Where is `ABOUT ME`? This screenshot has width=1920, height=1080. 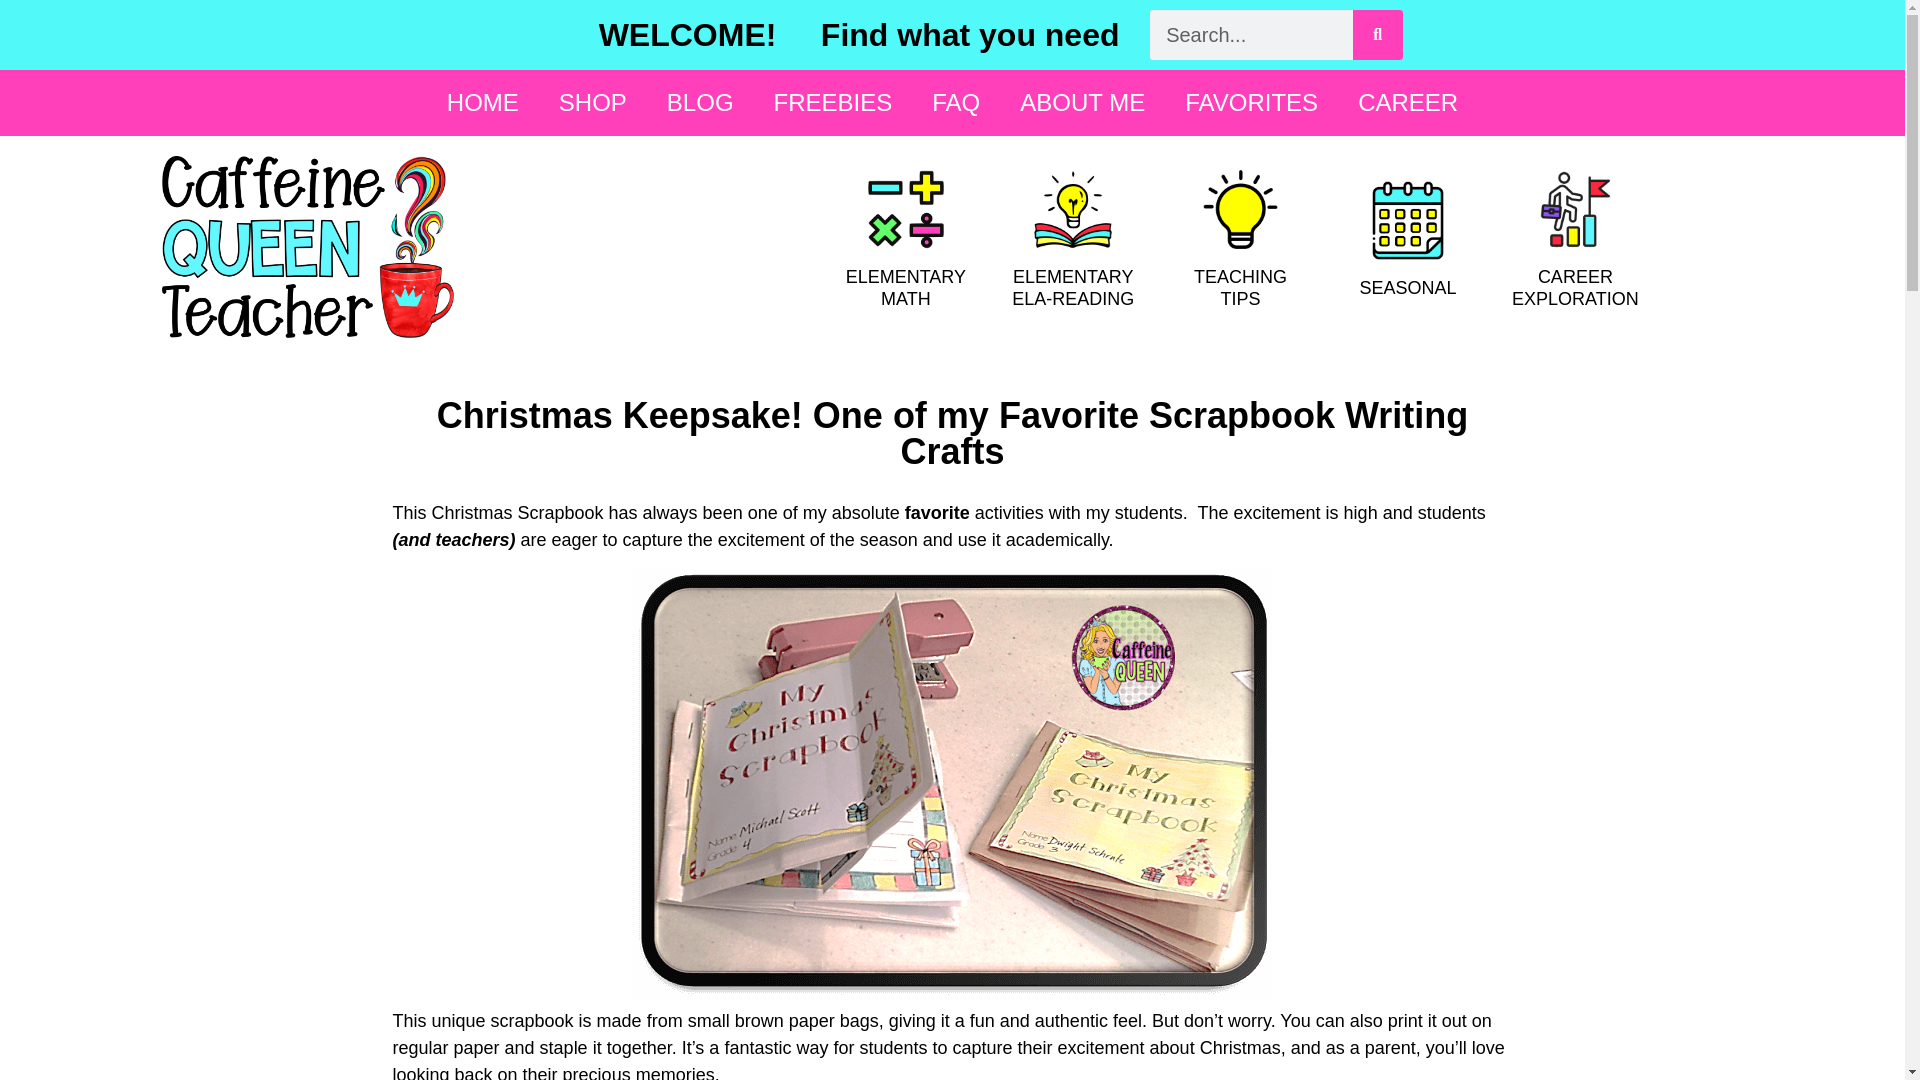
ABOUT ME is located at coordinates (1082, 102).